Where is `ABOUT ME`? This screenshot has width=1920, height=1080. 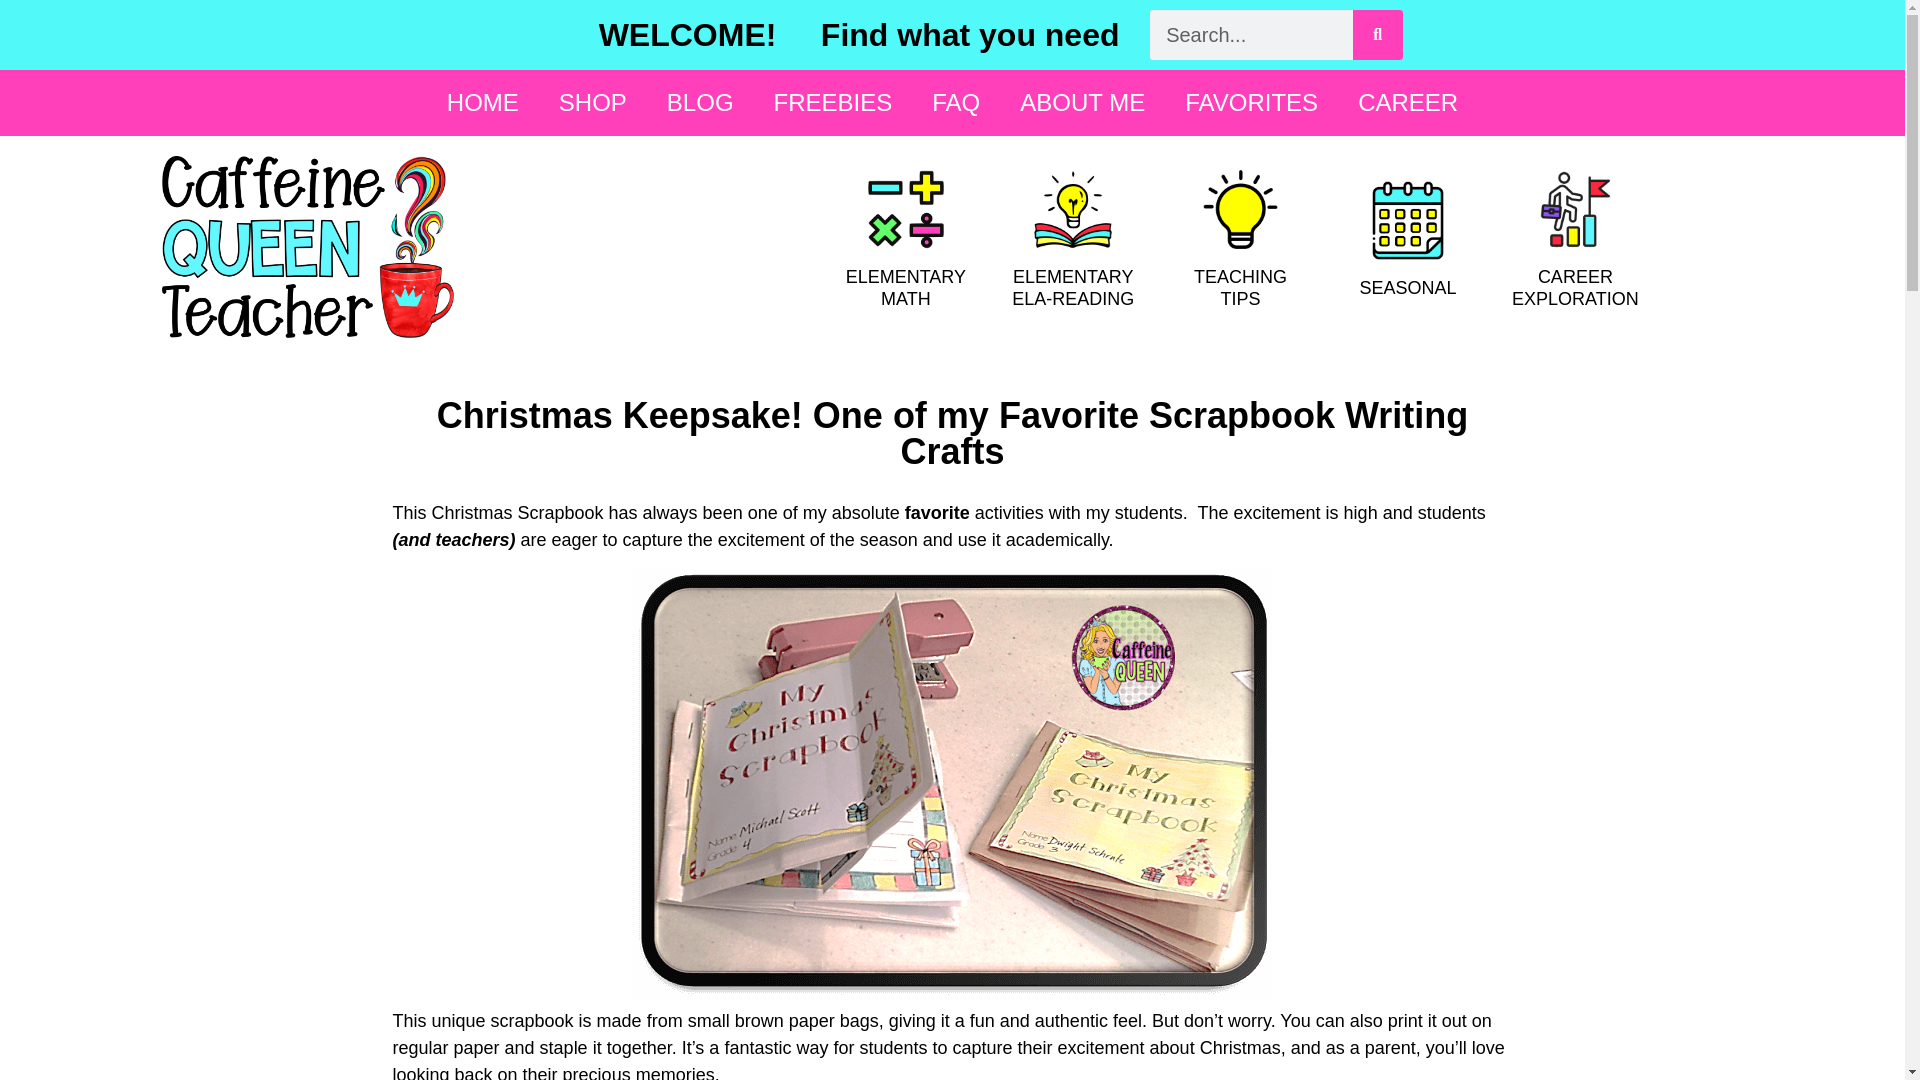
ABOUT ME is located at coordinates (1082, 102).